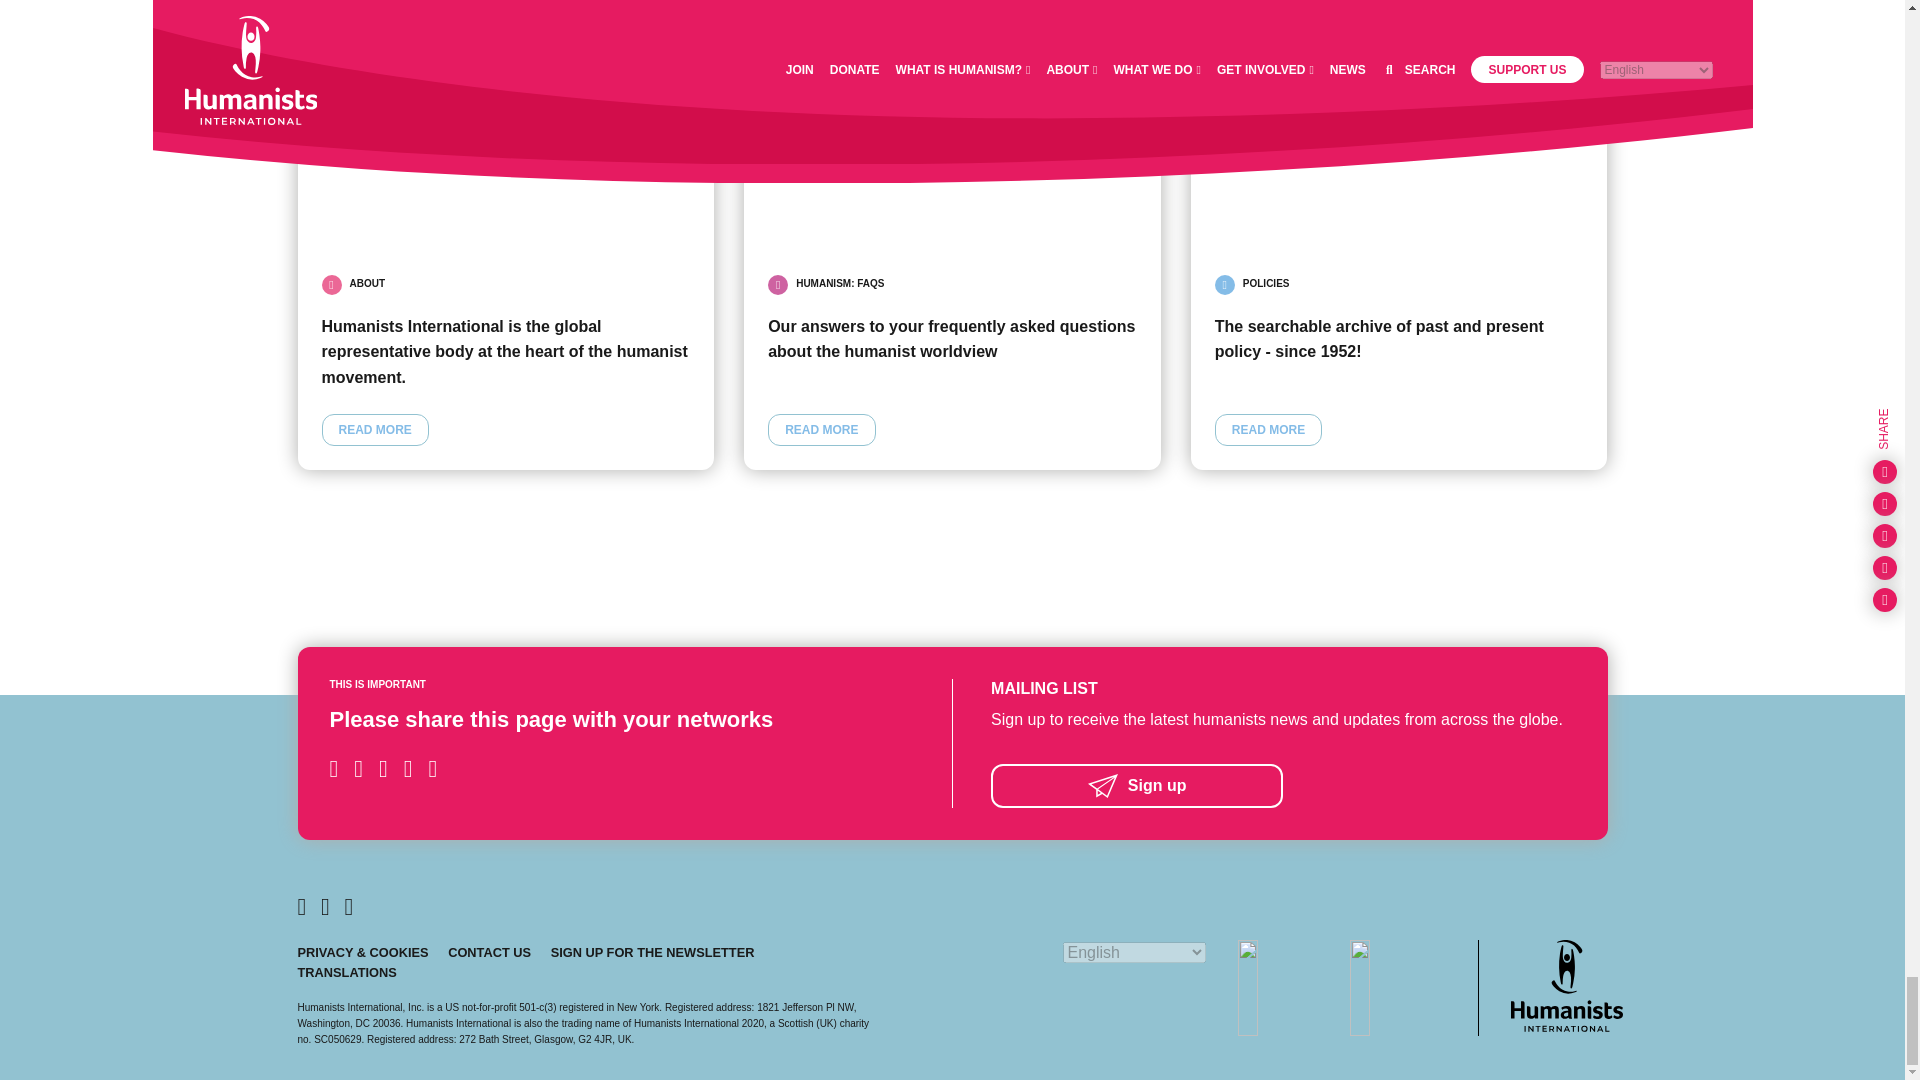  I want to click on  About, so click(375, 430).